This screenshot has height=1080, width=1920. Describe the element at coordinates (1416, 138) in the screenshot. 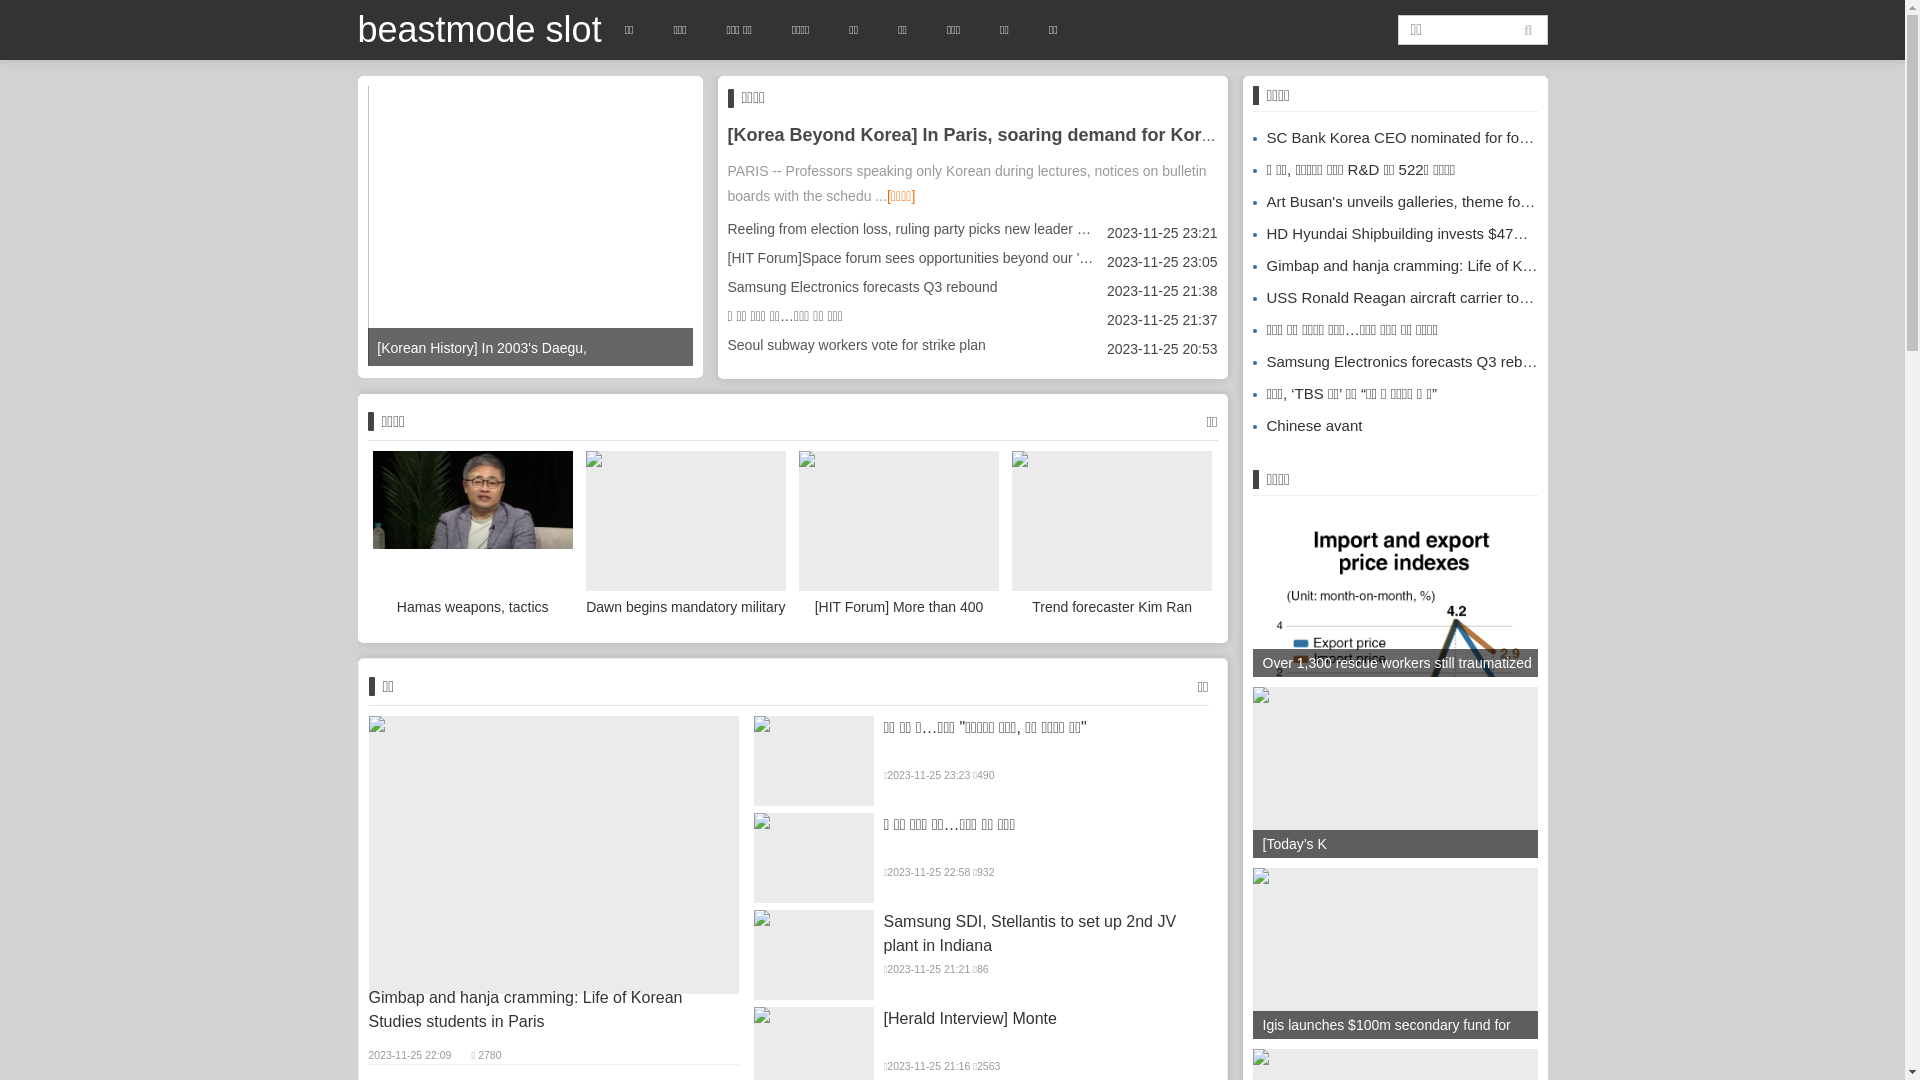

I see `SC Bank Korea CEO nominated for fourth term` at that location.